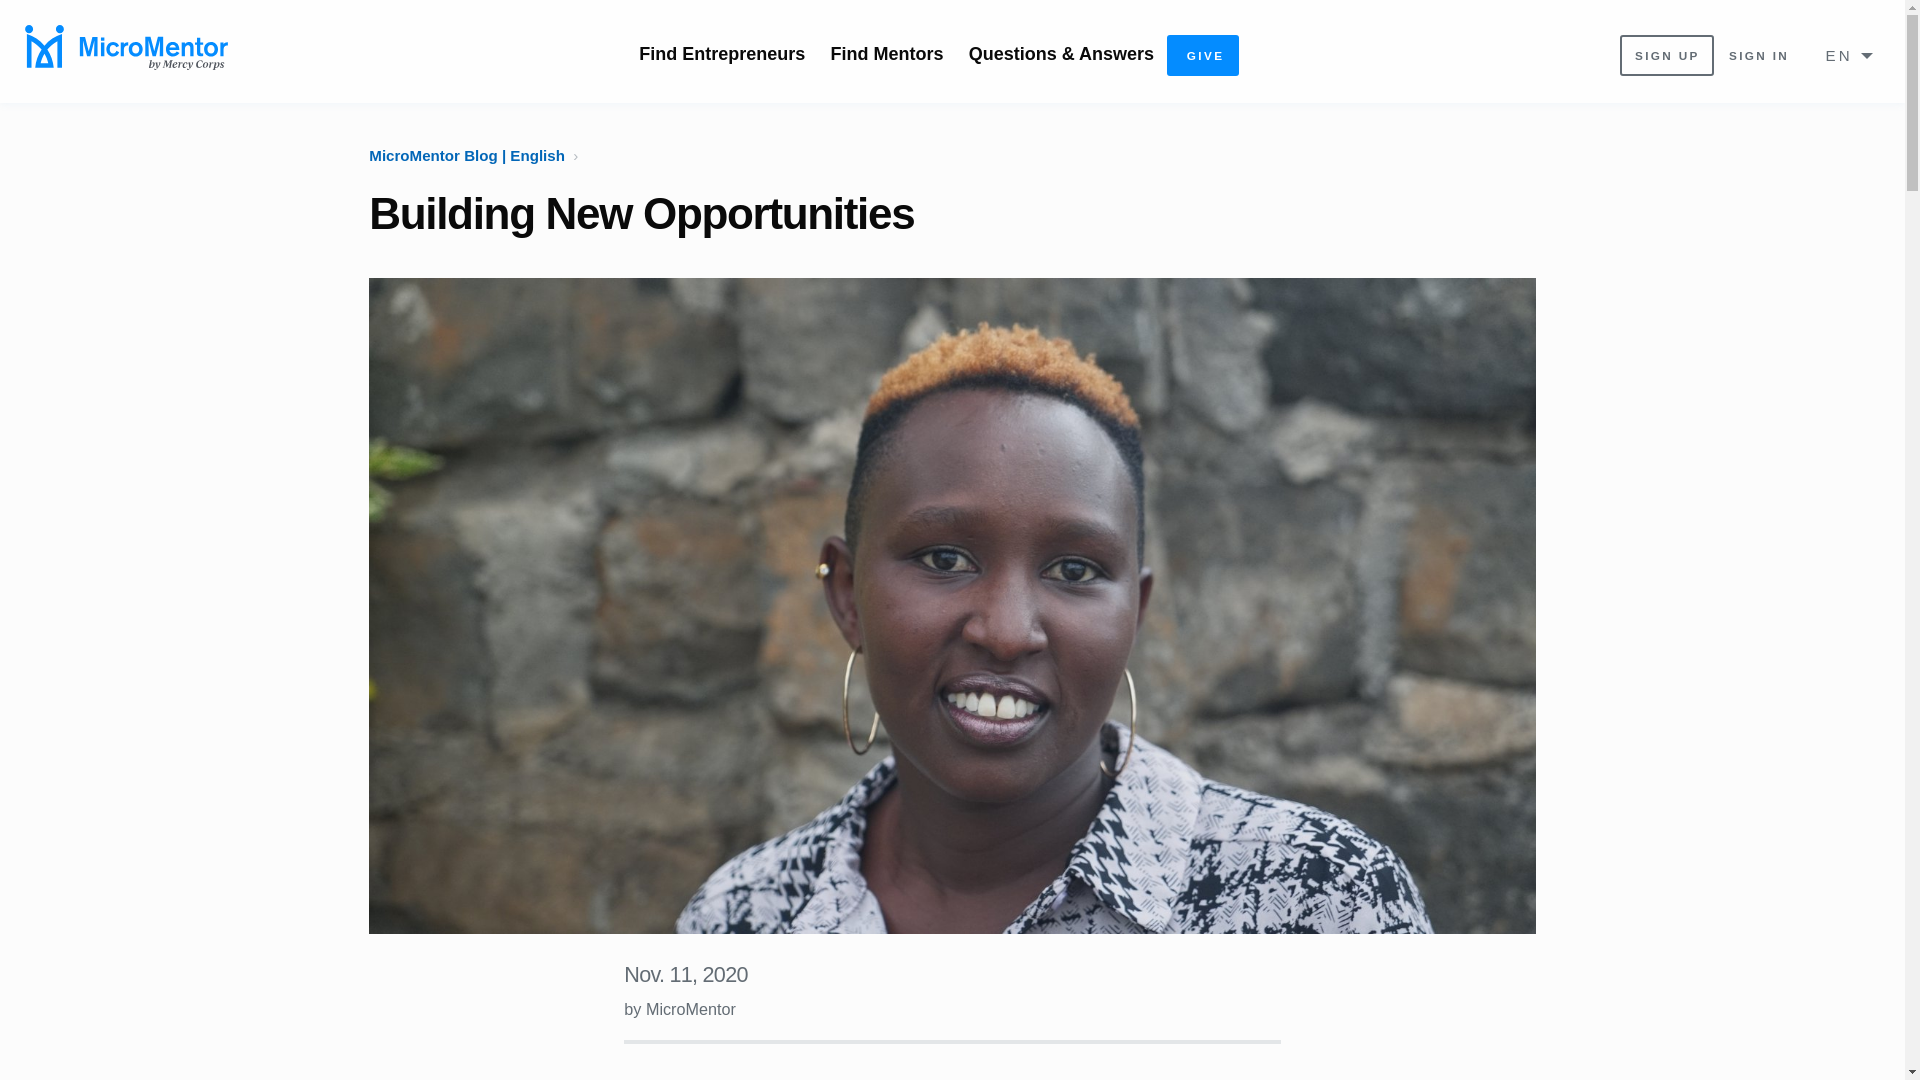 Image resolution: width=1920 pixels, height=1080 pixels. I want to click on SIGN UP, so click(1667, 54).